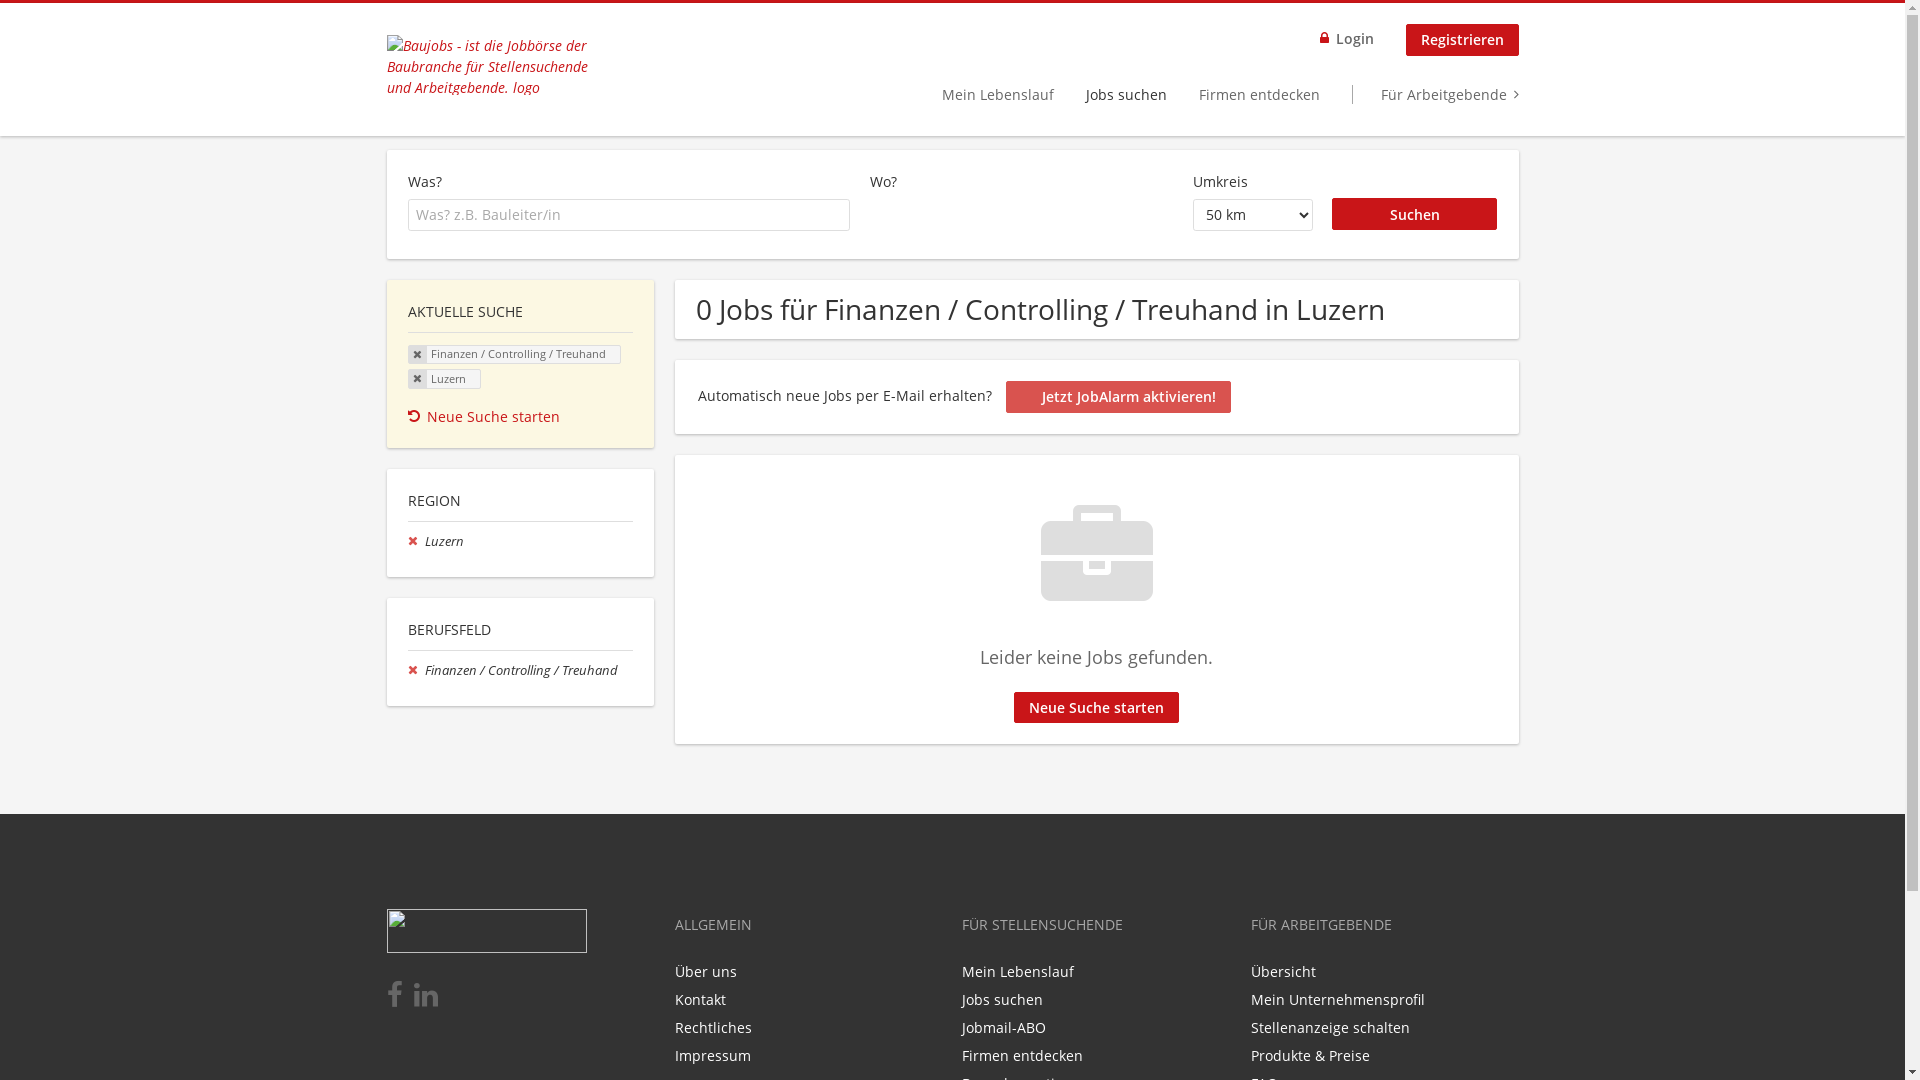 The image size is (1920, 1080). What do you see at coordinates (1018, 972) in the screenshot?
I see `Mein Lebenslauf` at bounding box center [1018, 972].